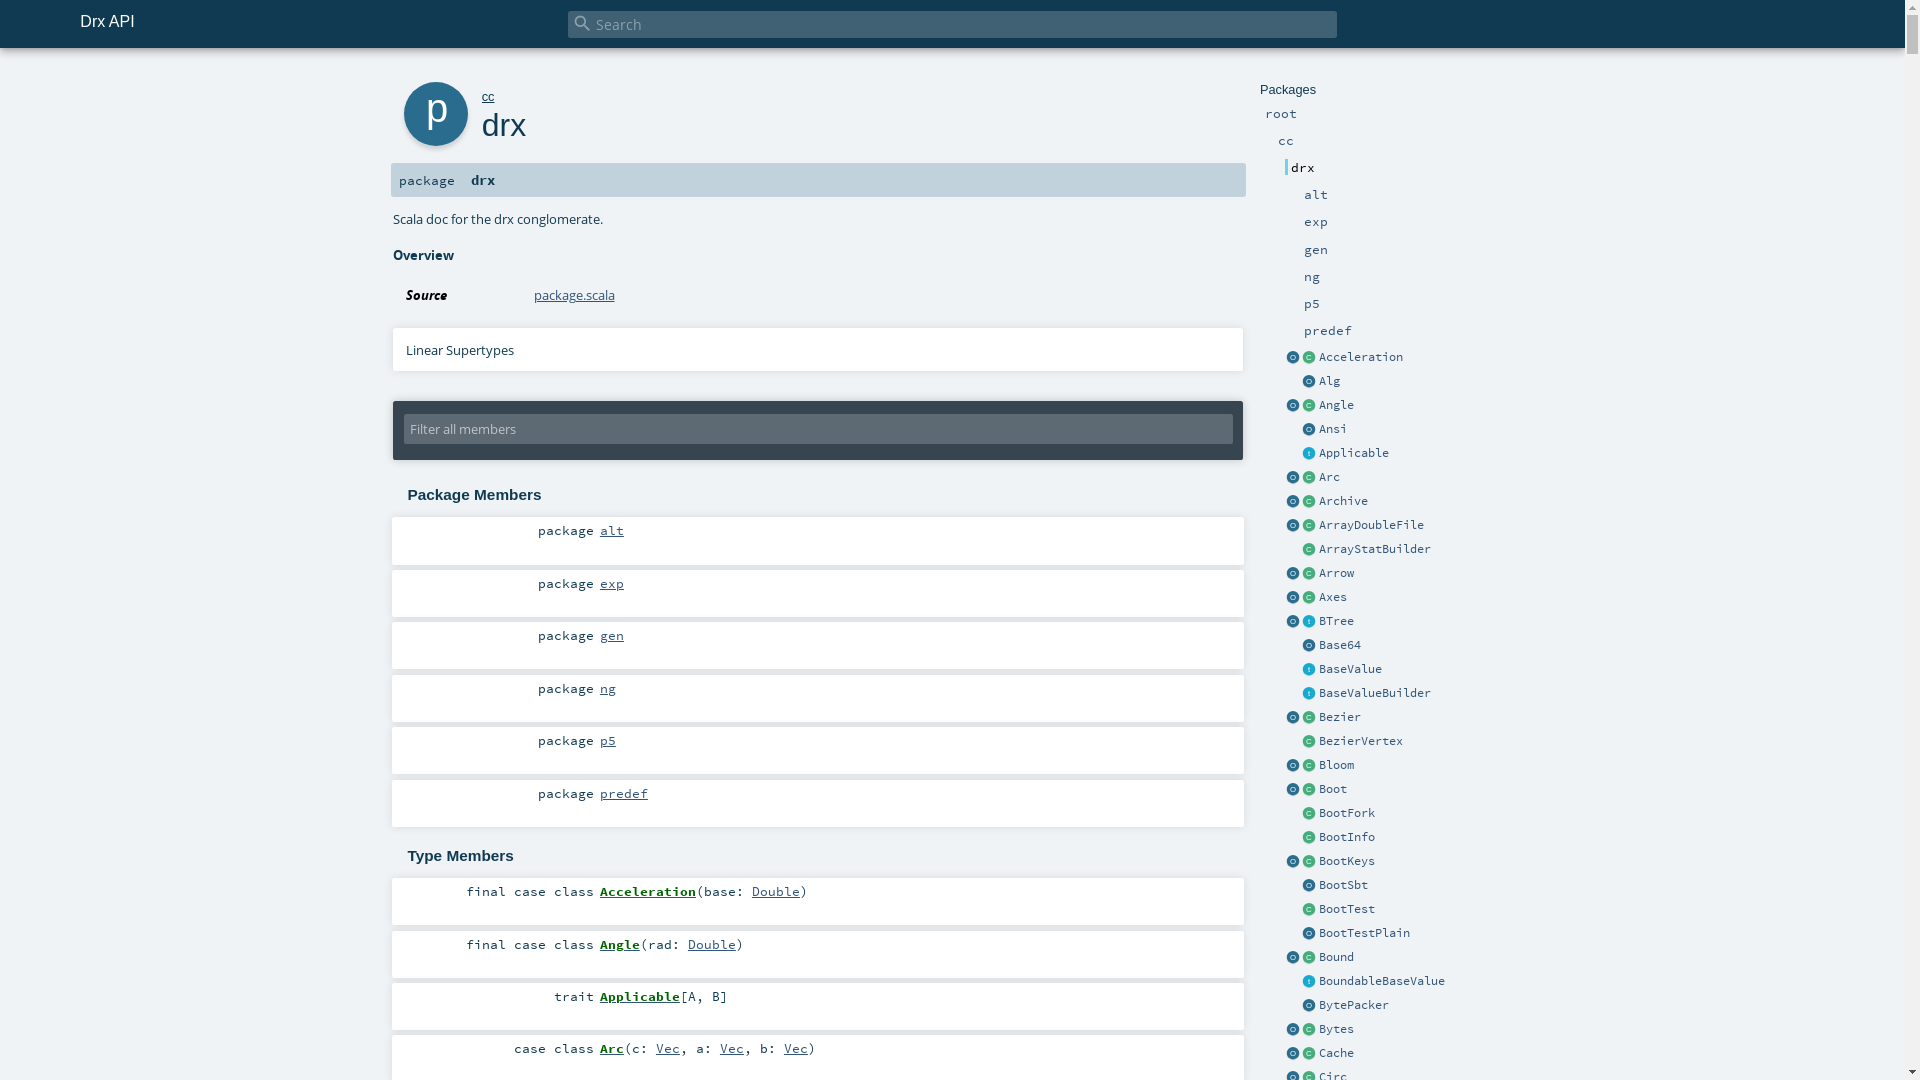 Image resolution: width=1920 pixels, height=1080 pixels. What do you see at coordinates (1353, 453) in the screenshot?
I see `Applicable` at bounding box center [1353, 453].